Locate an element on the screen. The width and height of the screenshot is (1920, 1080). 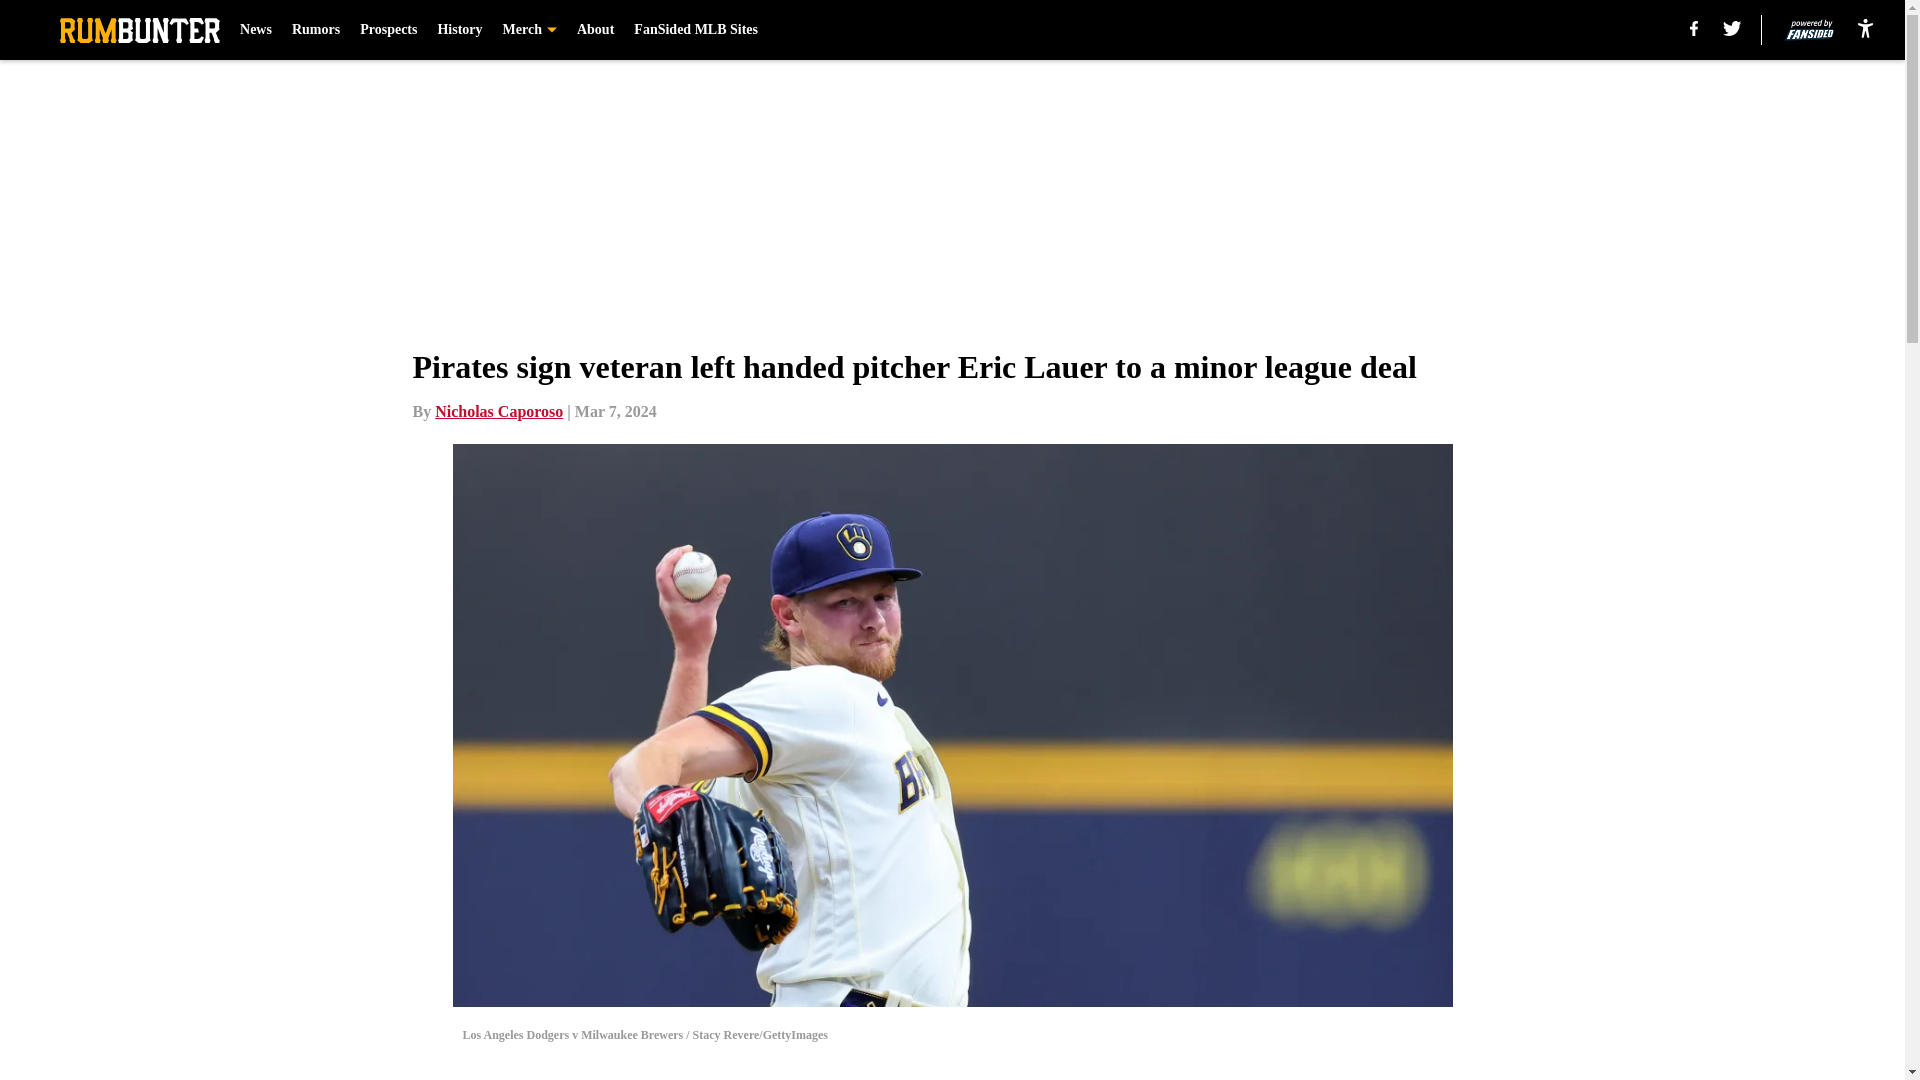
Nicholas Caporoso is located at coordinates (498, 411).